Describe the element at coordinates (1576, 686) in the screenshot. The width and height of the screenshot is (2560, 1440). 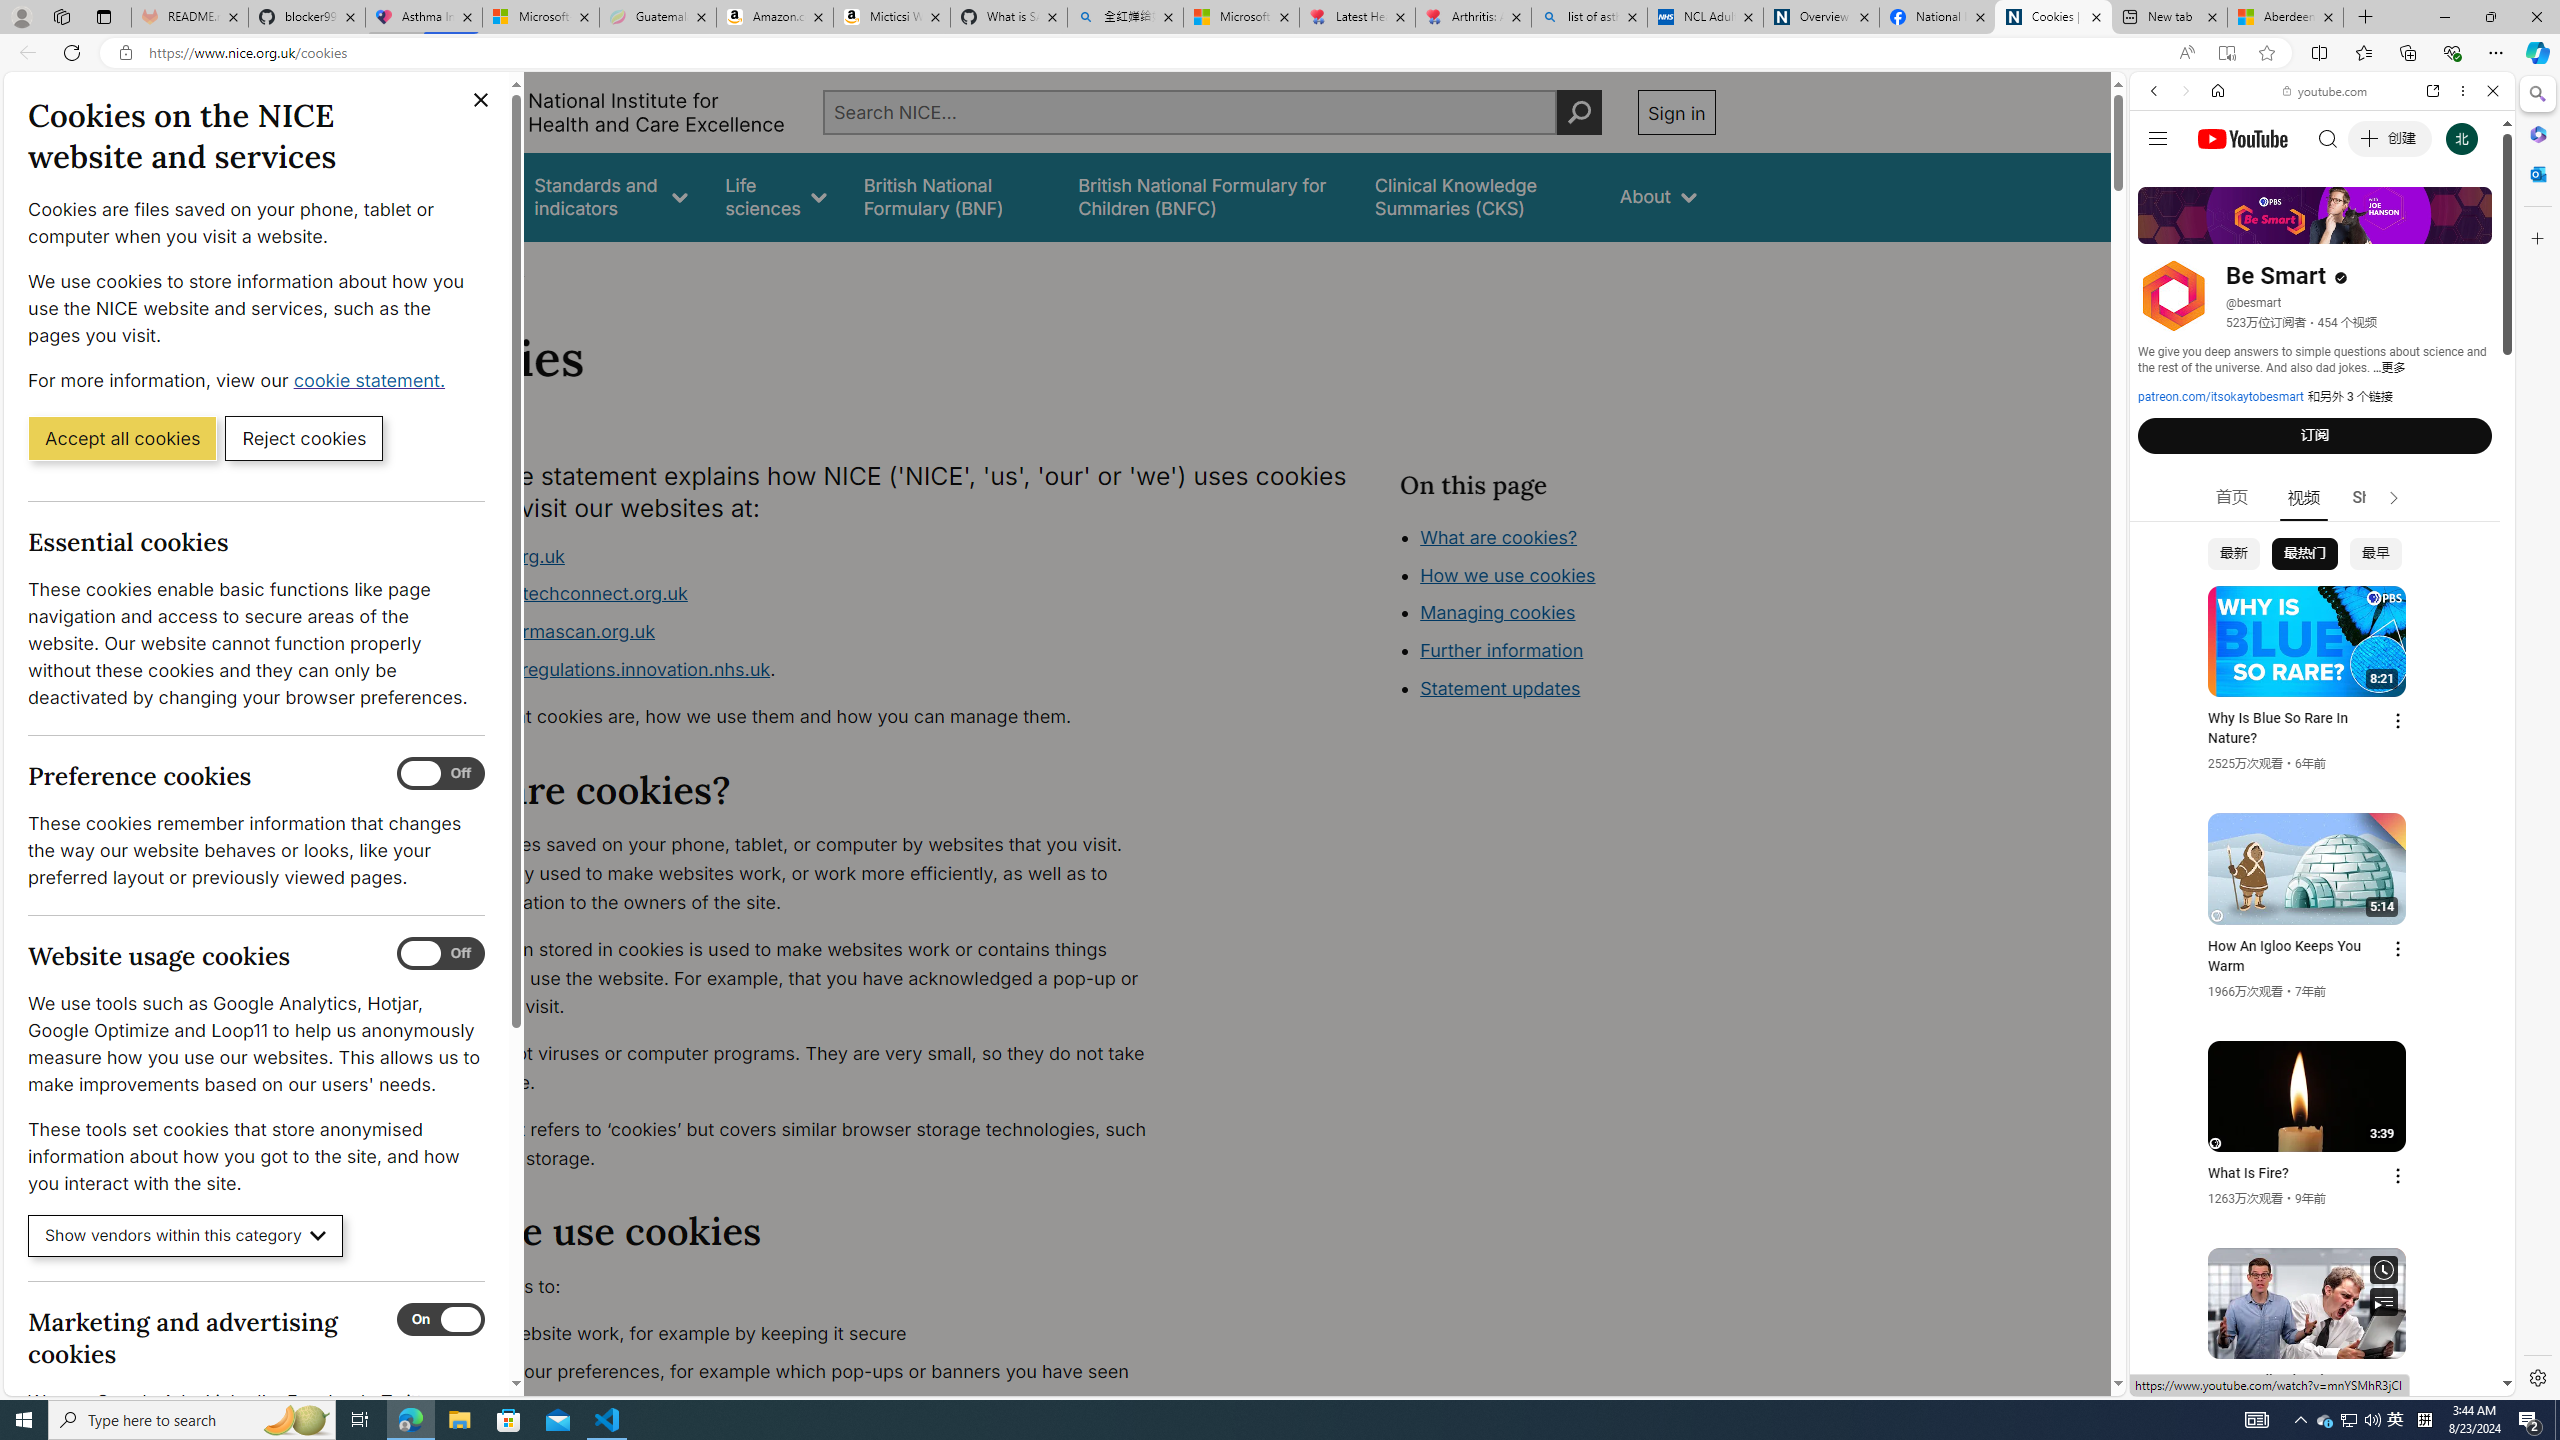
I see `How we use cookies` at that location.